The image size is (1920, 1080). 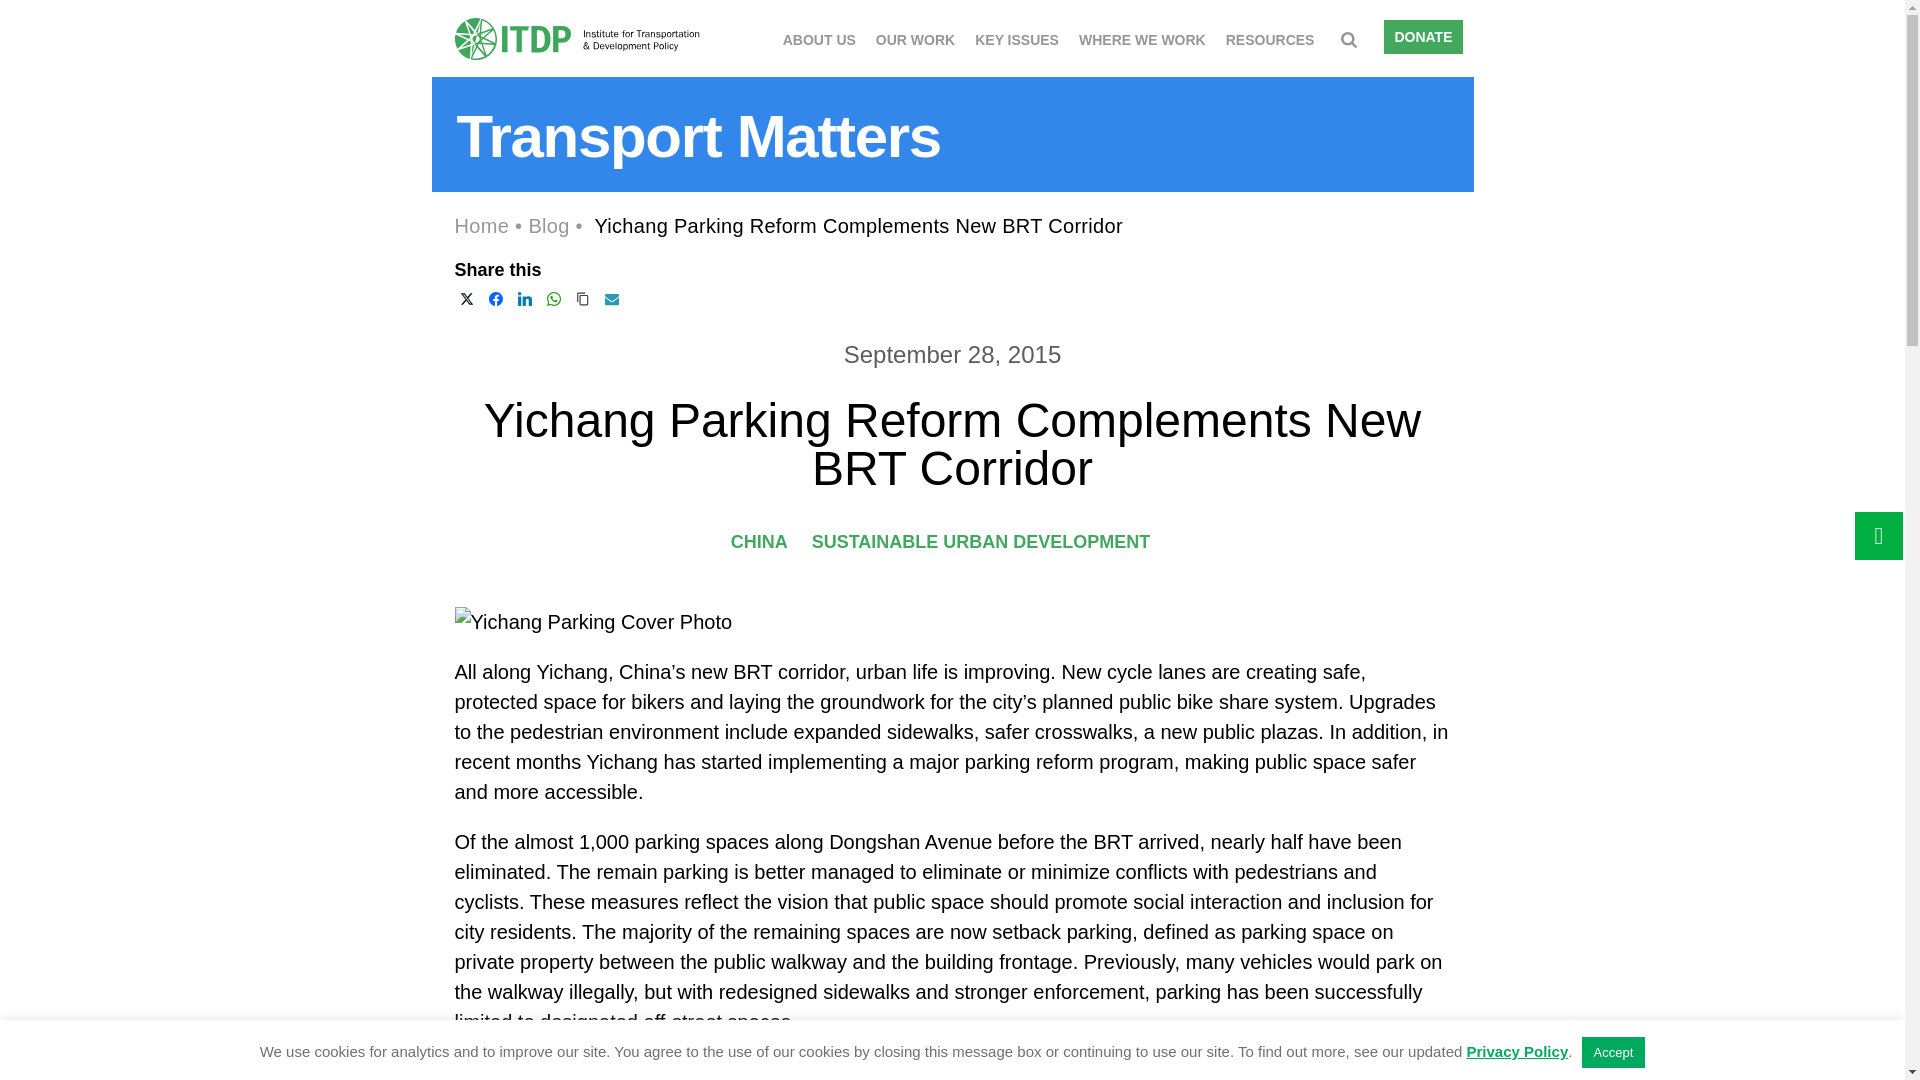 What do you see at coordinates (914, 37) in the screenshot?
I see `OUR WORK` at bounding box center [914, 37].